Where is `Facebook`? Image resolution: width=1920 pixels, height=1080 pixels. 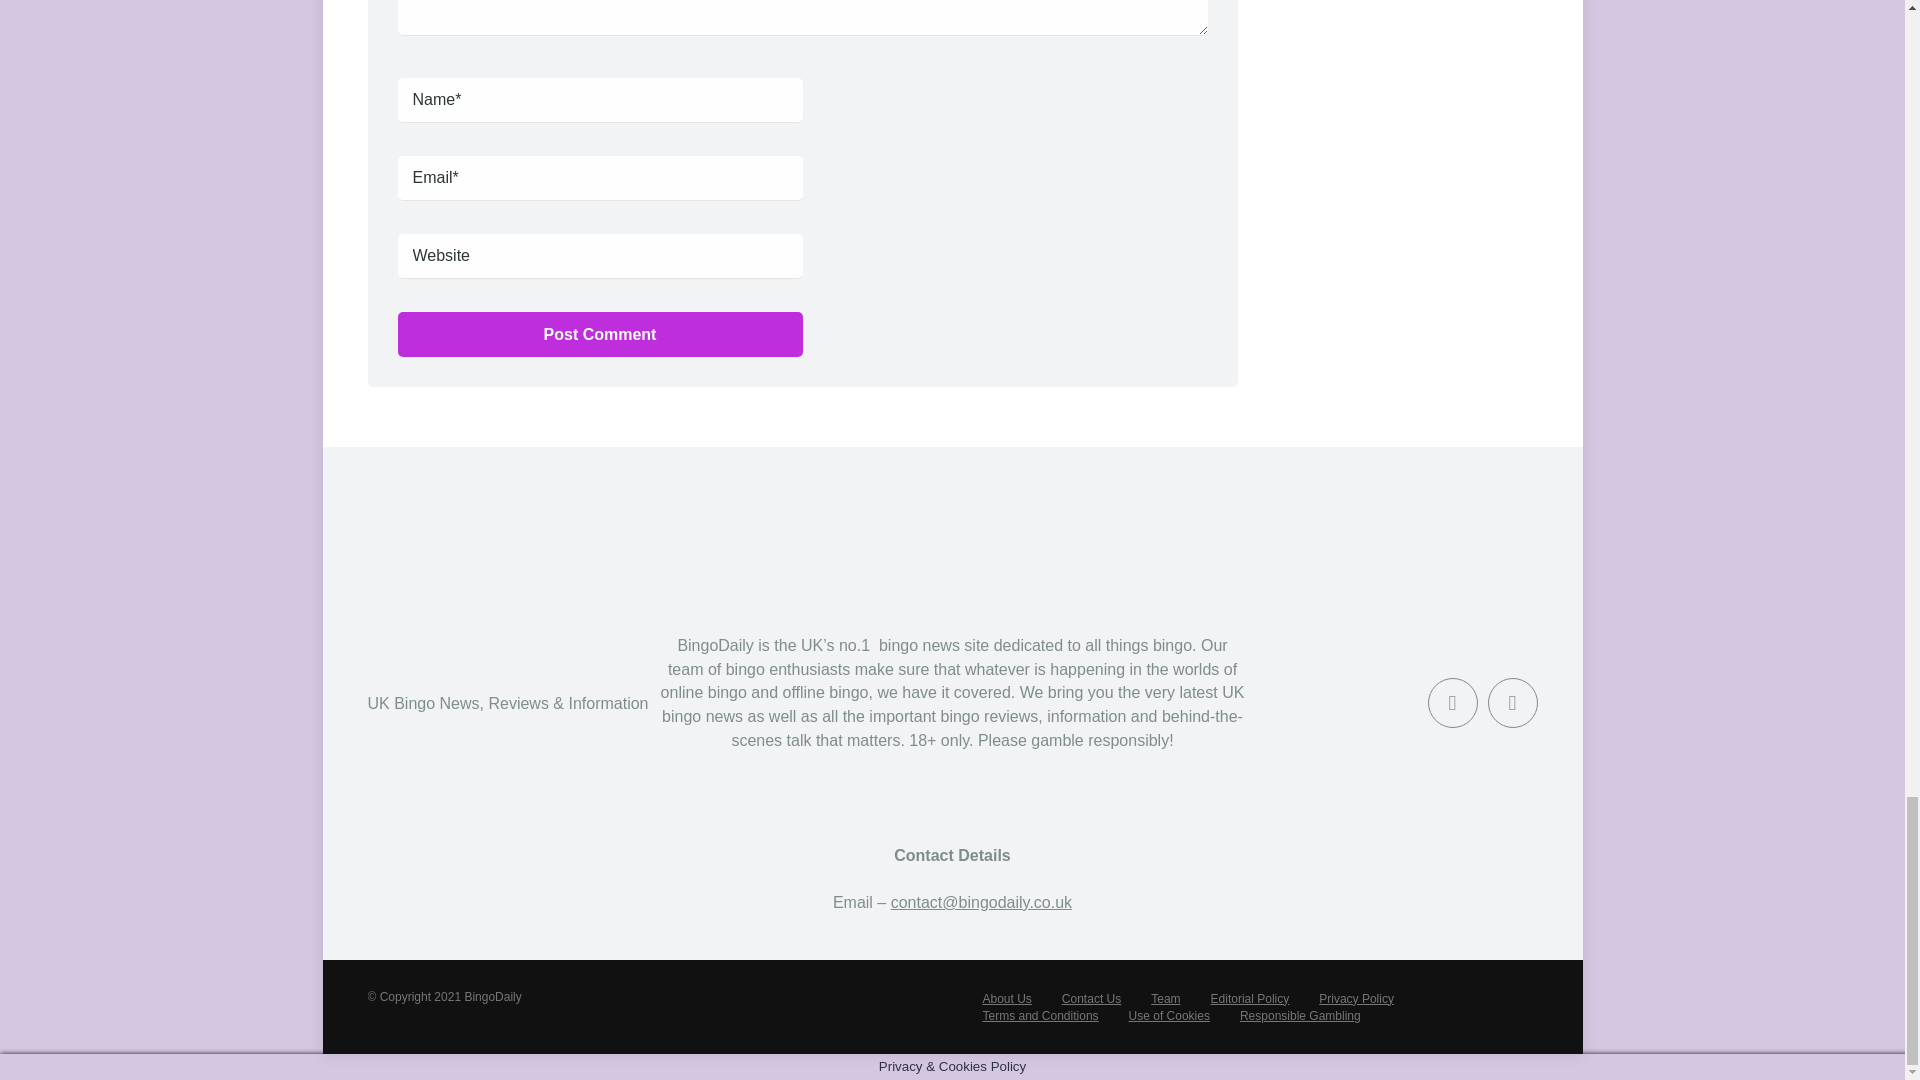 Facebook is located at coordinates (1453, 702).